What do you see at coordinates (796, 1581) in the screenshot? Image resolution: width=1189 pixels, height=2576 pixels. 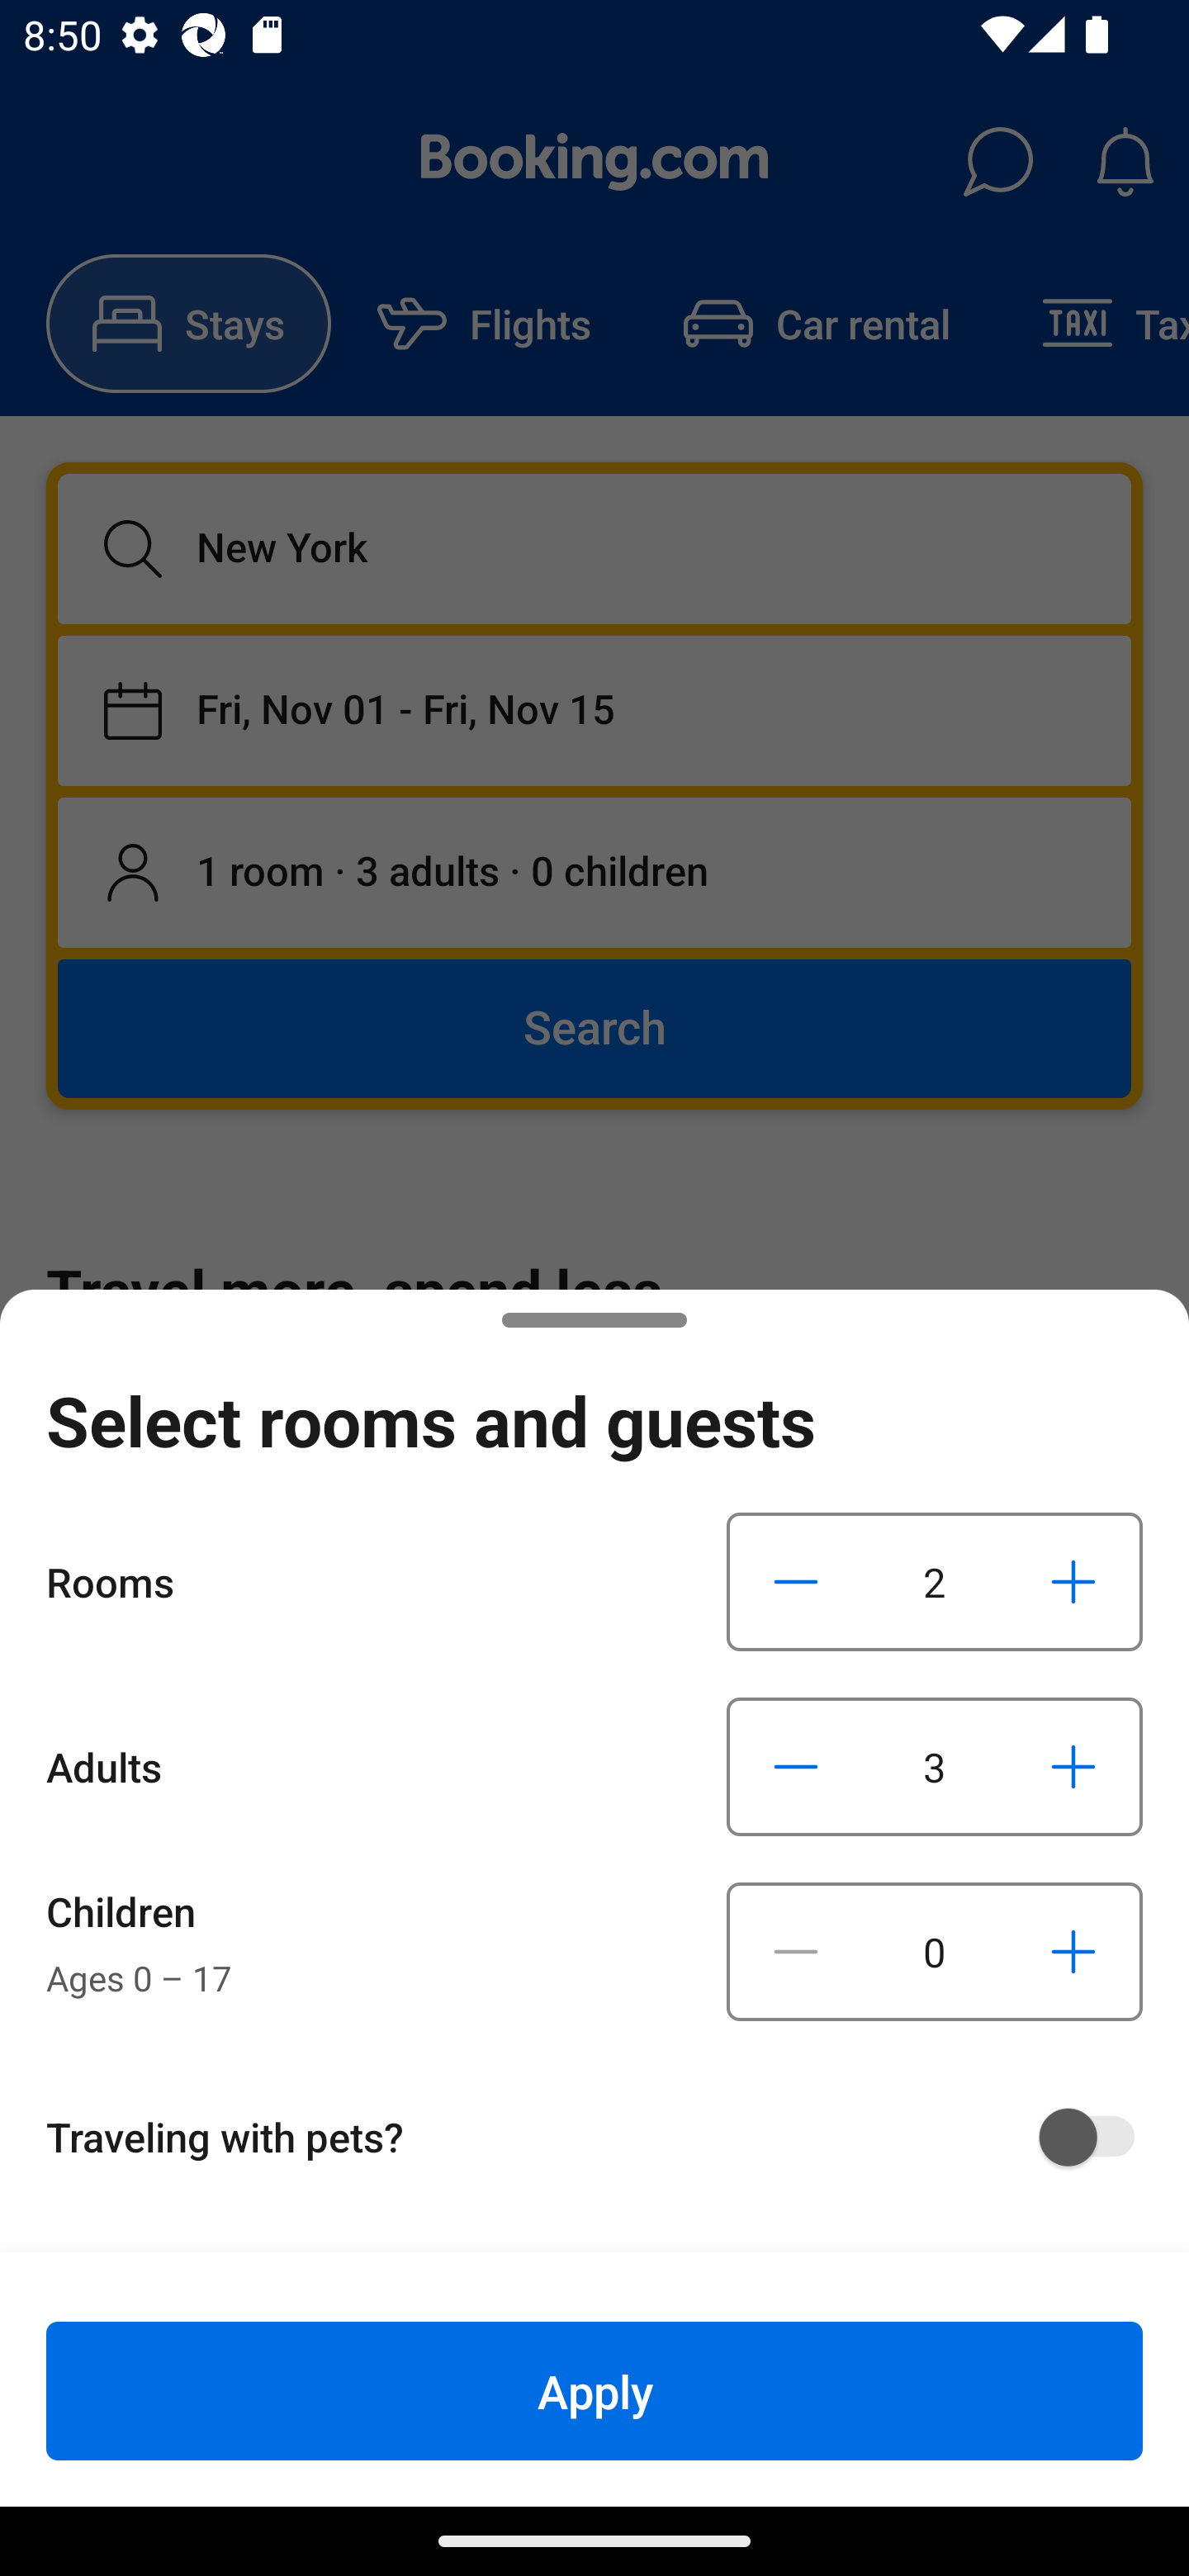 I see `Decrease` at bounding box center [796, 1581].